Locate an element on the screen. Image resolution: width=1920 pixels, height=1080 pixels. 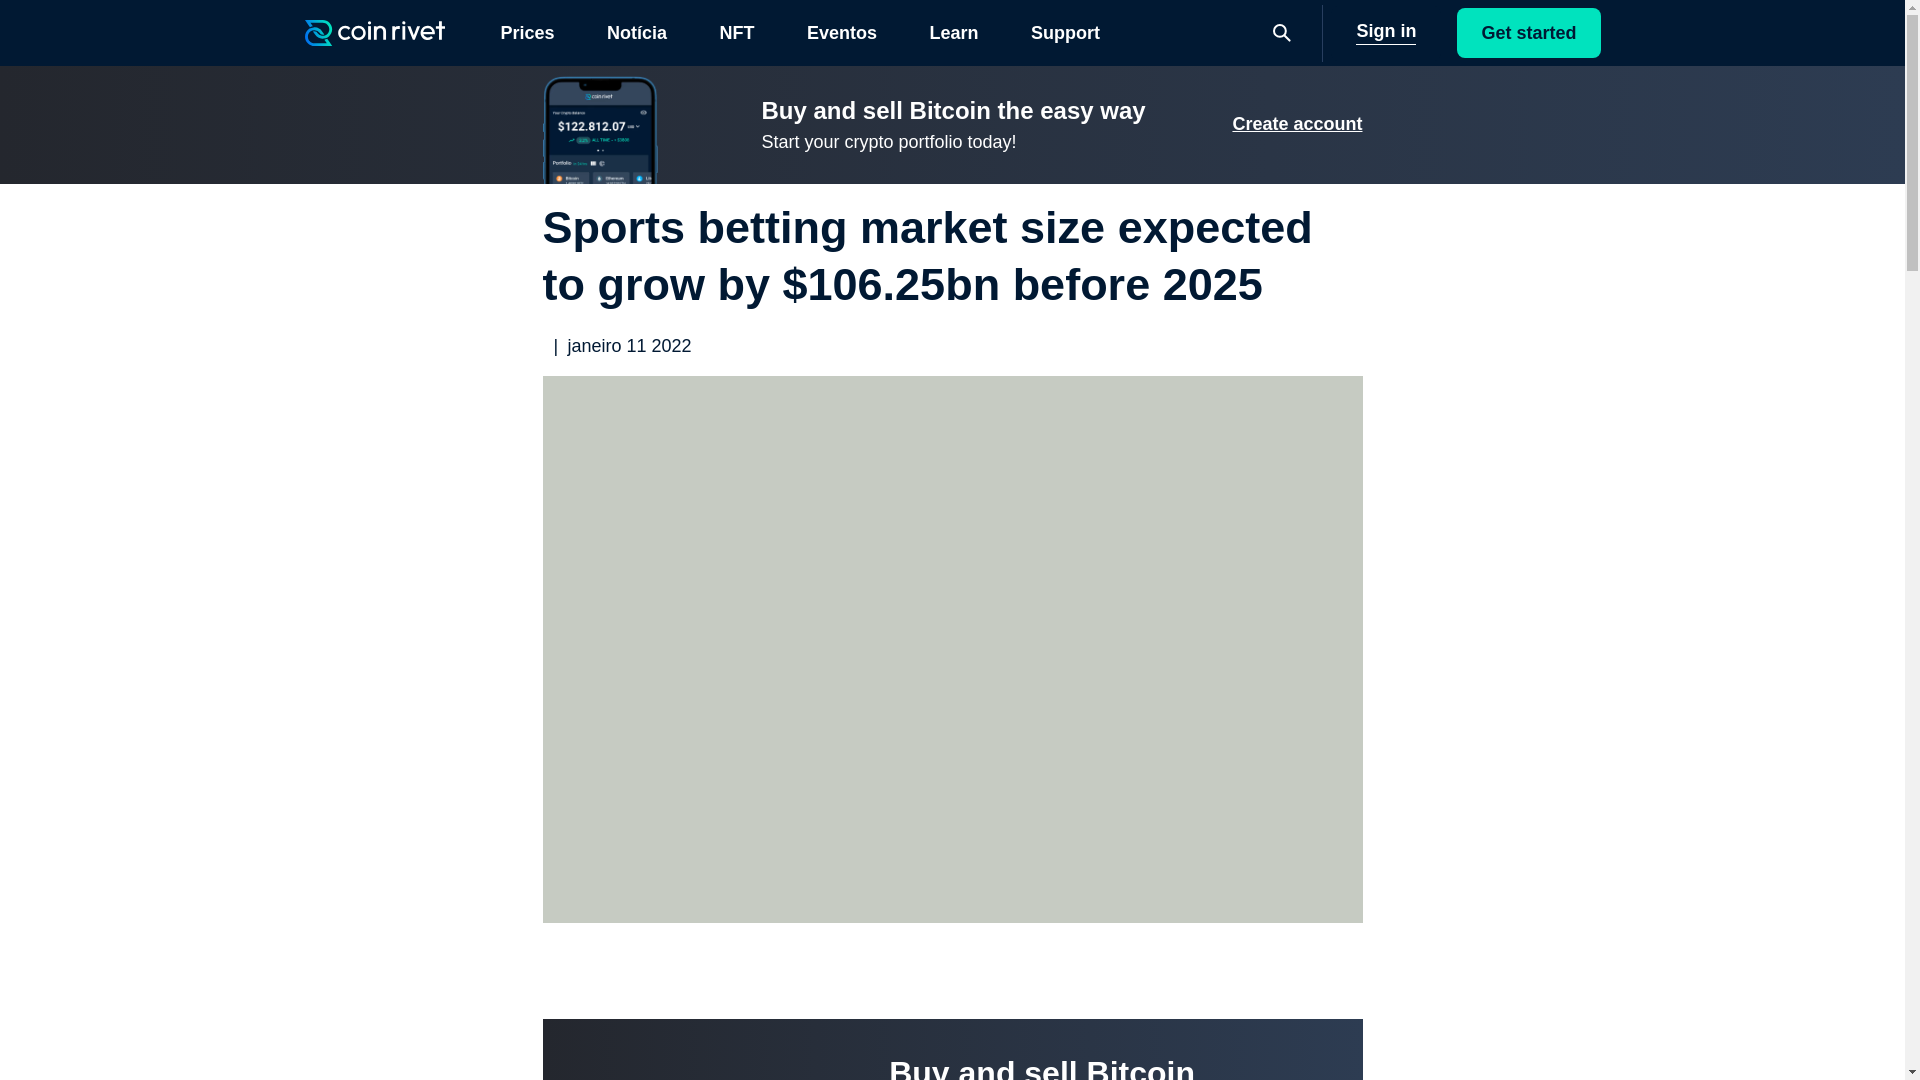
Learn is located at coordinates (953, 32).